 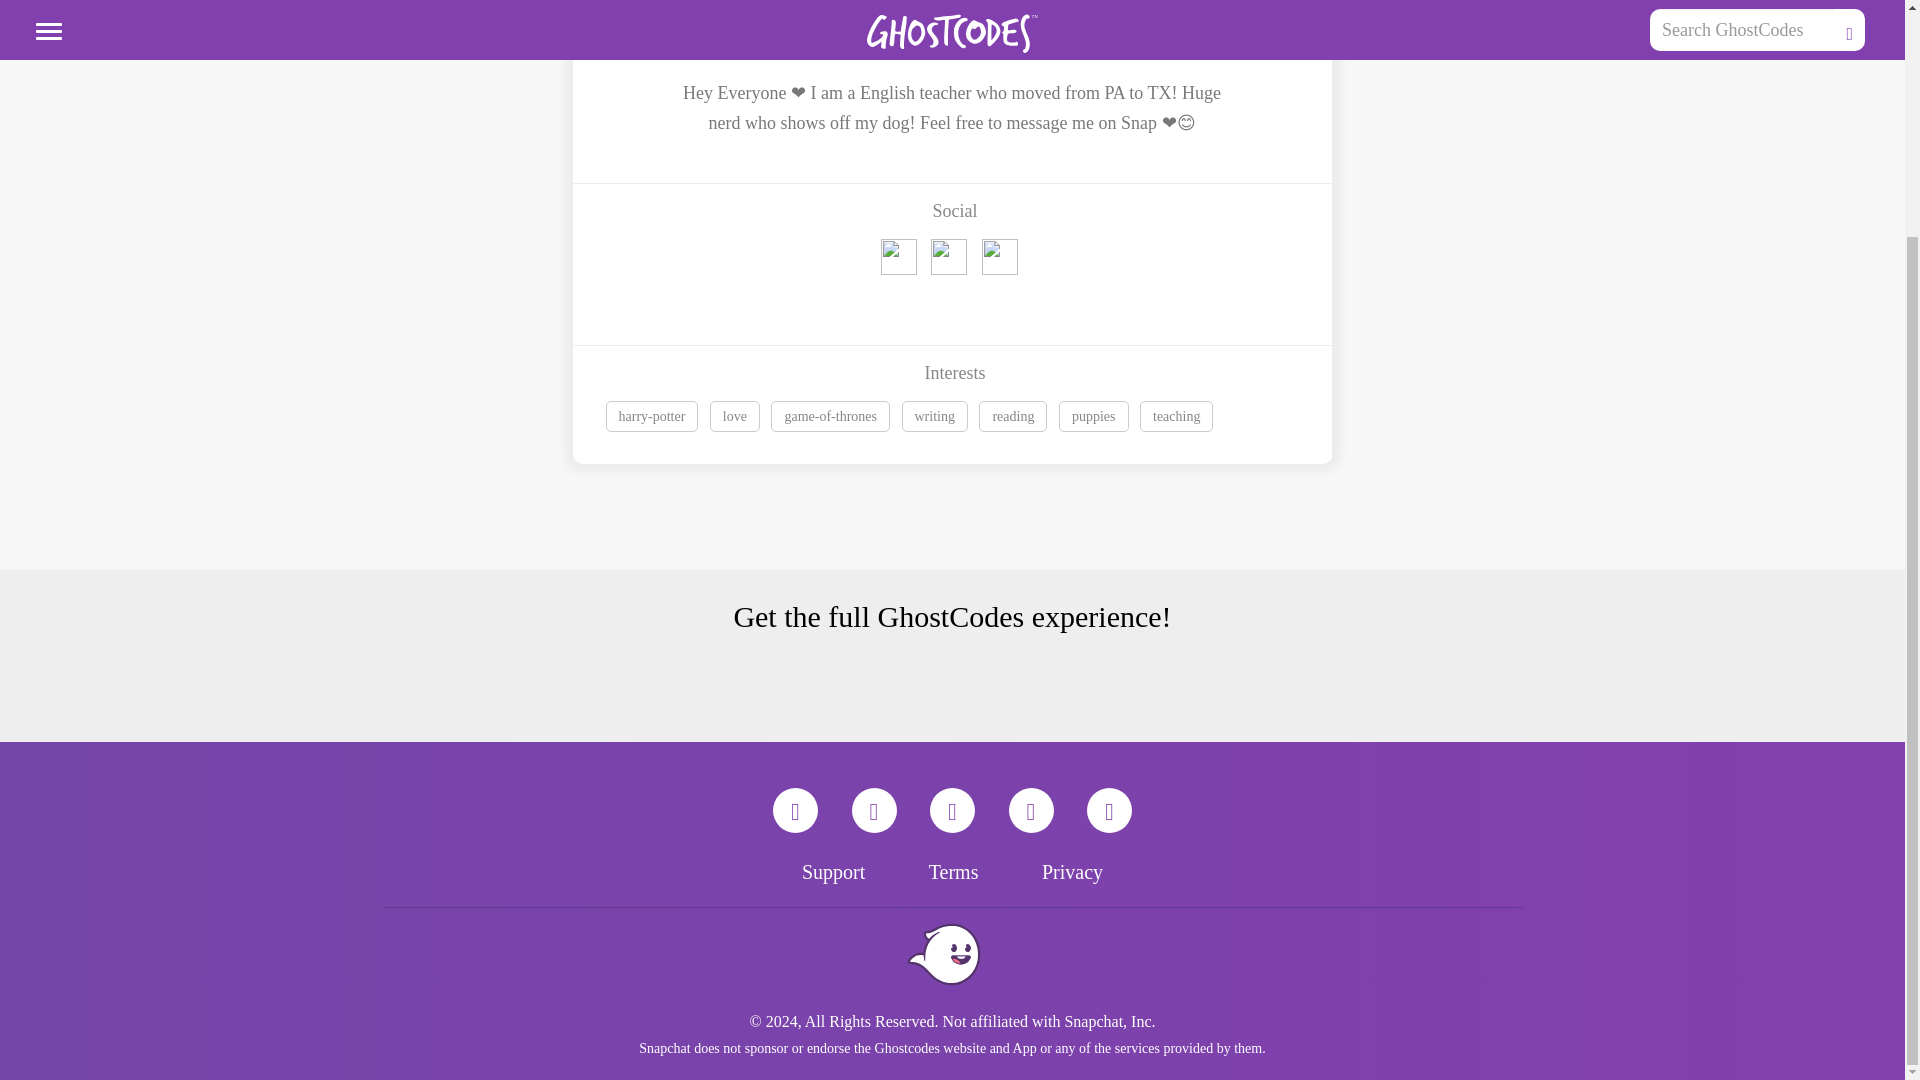 What do you see at coordinates (834, 872) in the screenshot?
I see `Support` at bounding box center [834, 872].